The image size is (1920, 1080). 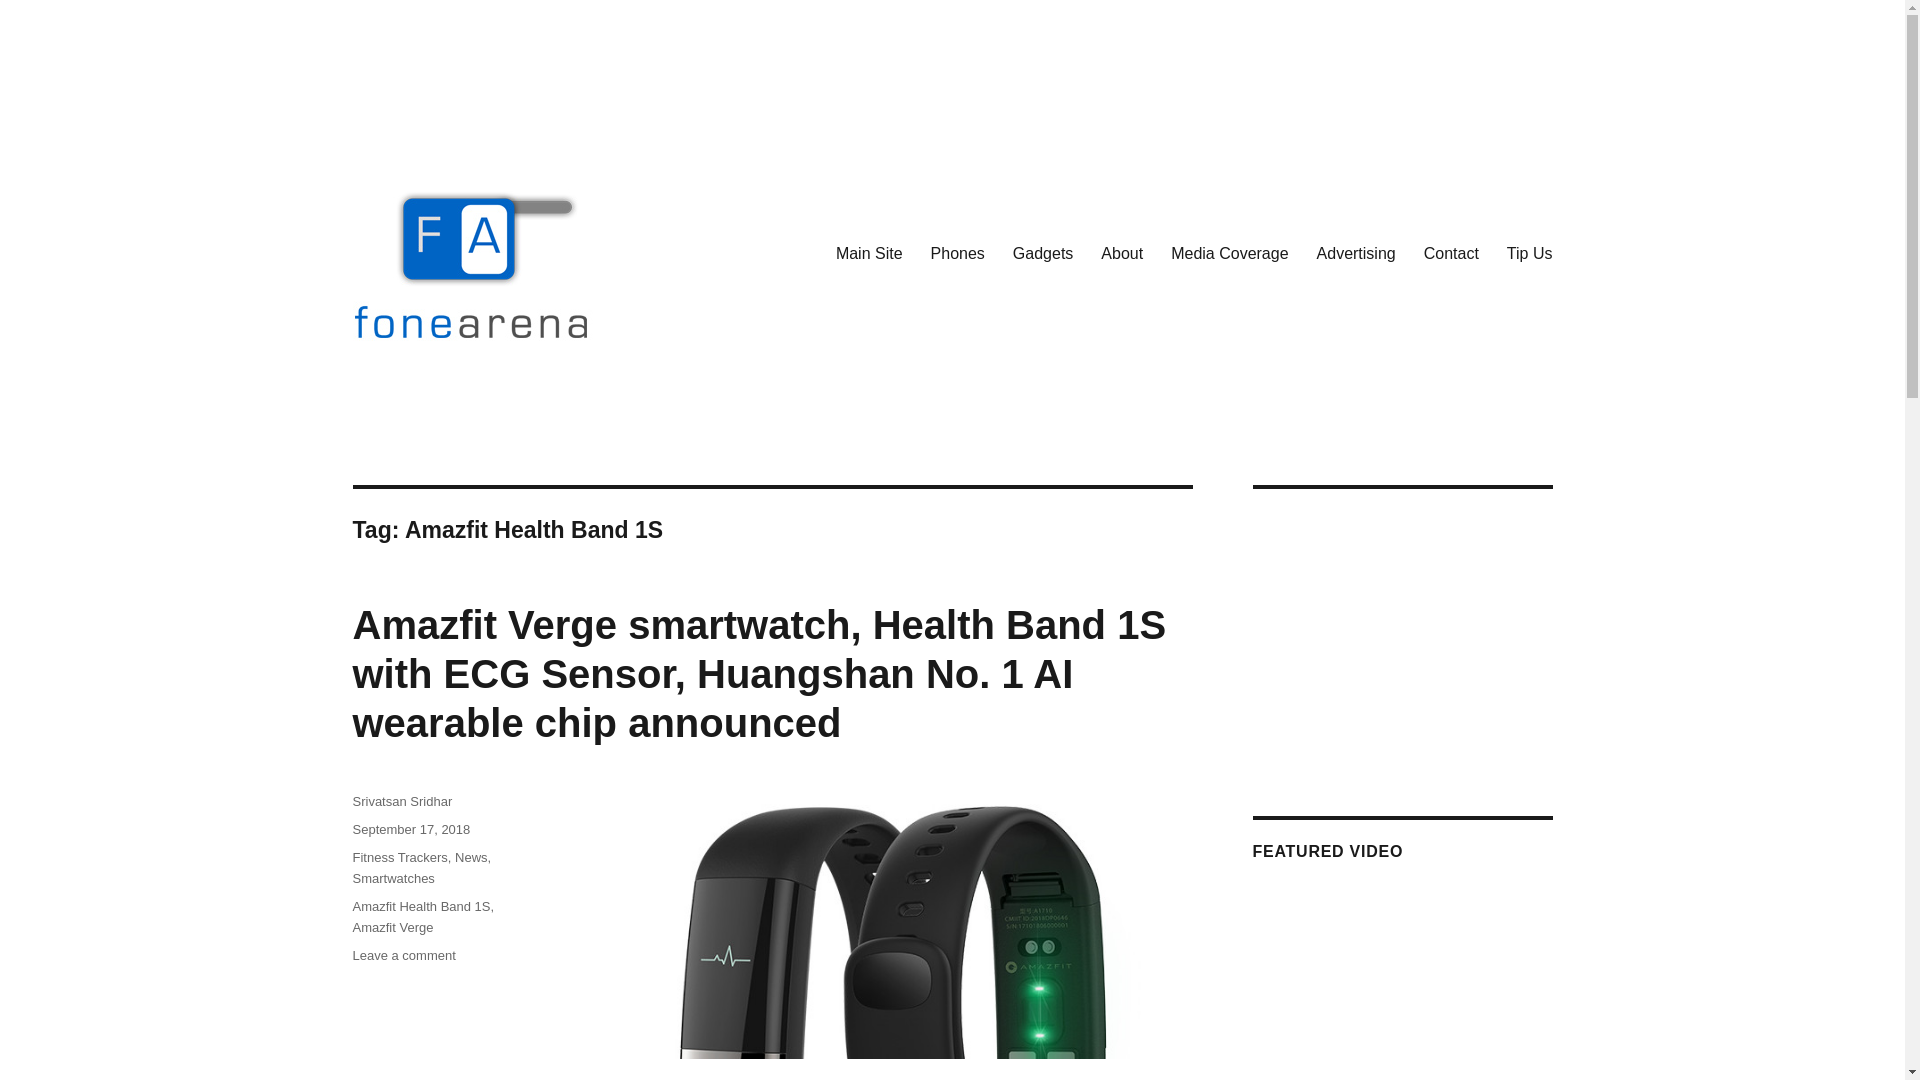 I want to click on Tip Us, so click(x=1530, y=253).